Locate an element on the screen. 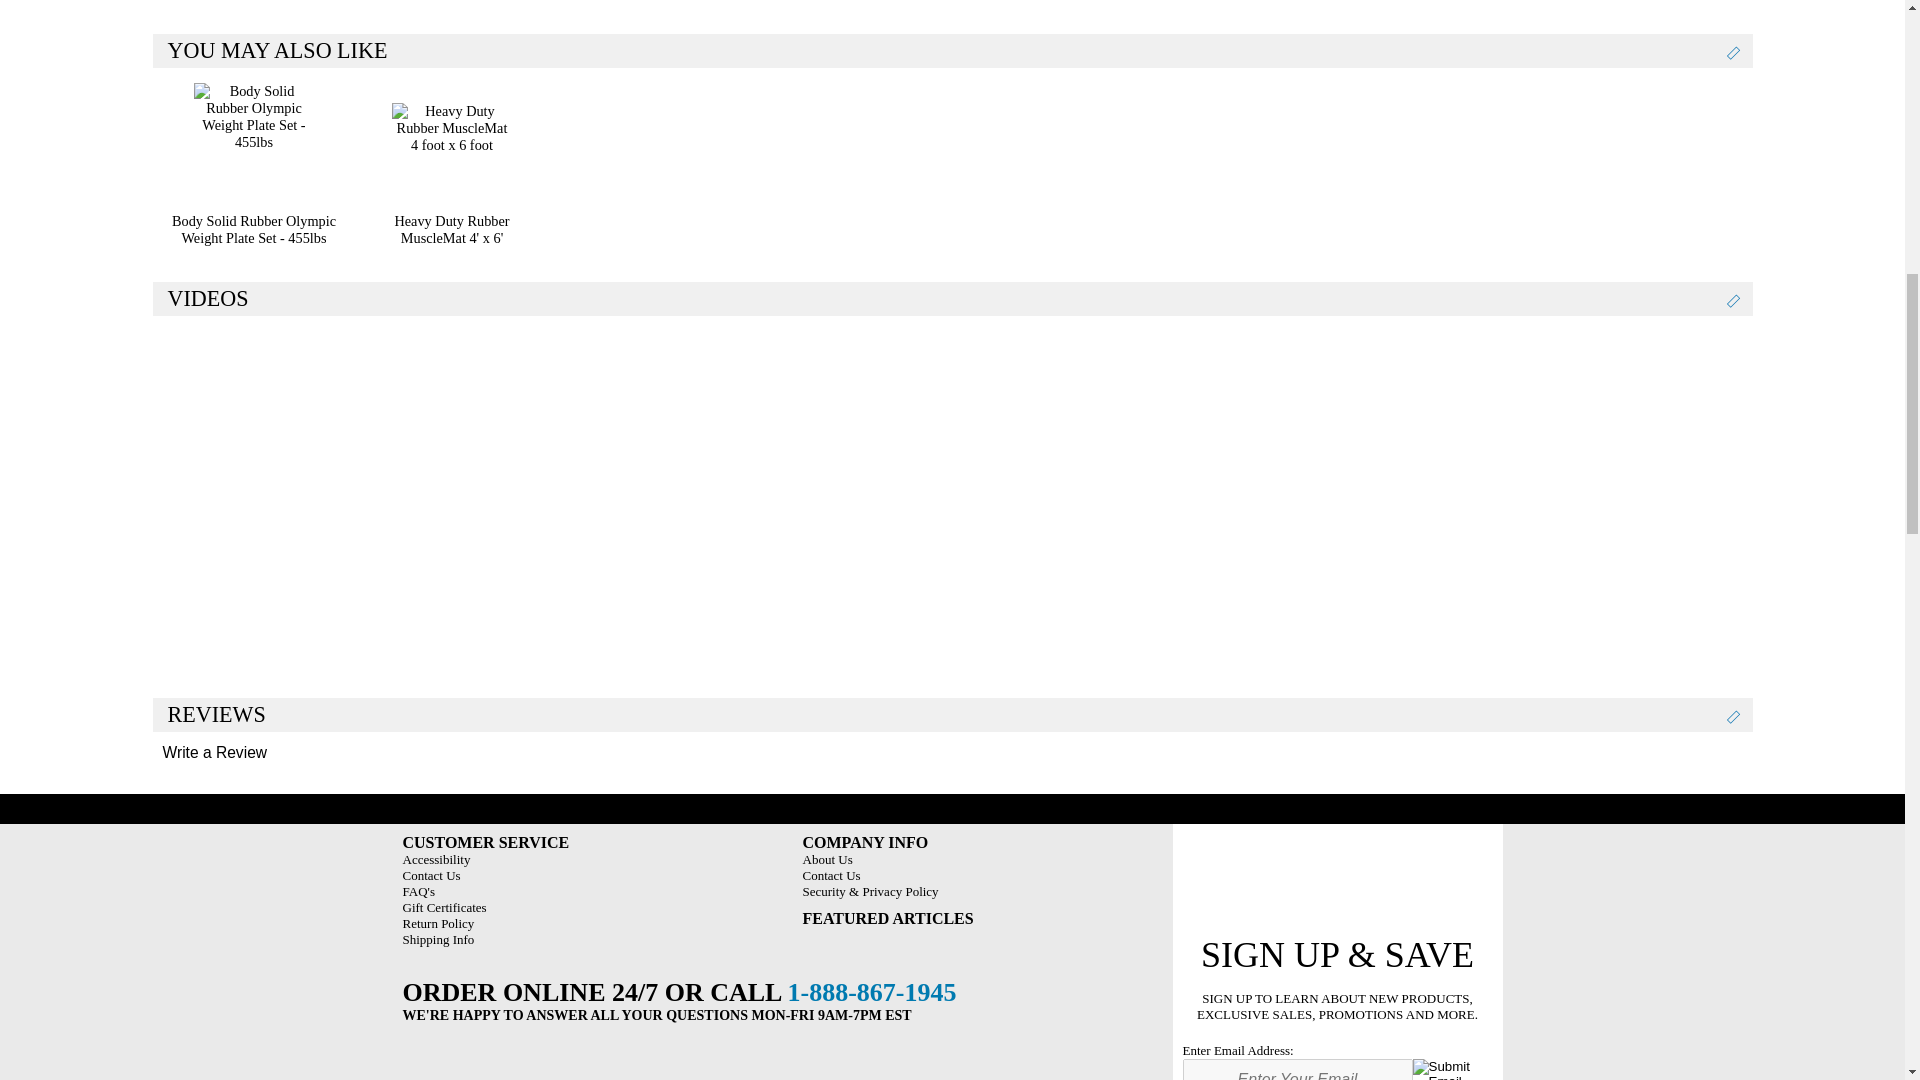  Body Solid Rubber Olympic Weight Plate Set - 455lbs is located at coordinates (253, 142).